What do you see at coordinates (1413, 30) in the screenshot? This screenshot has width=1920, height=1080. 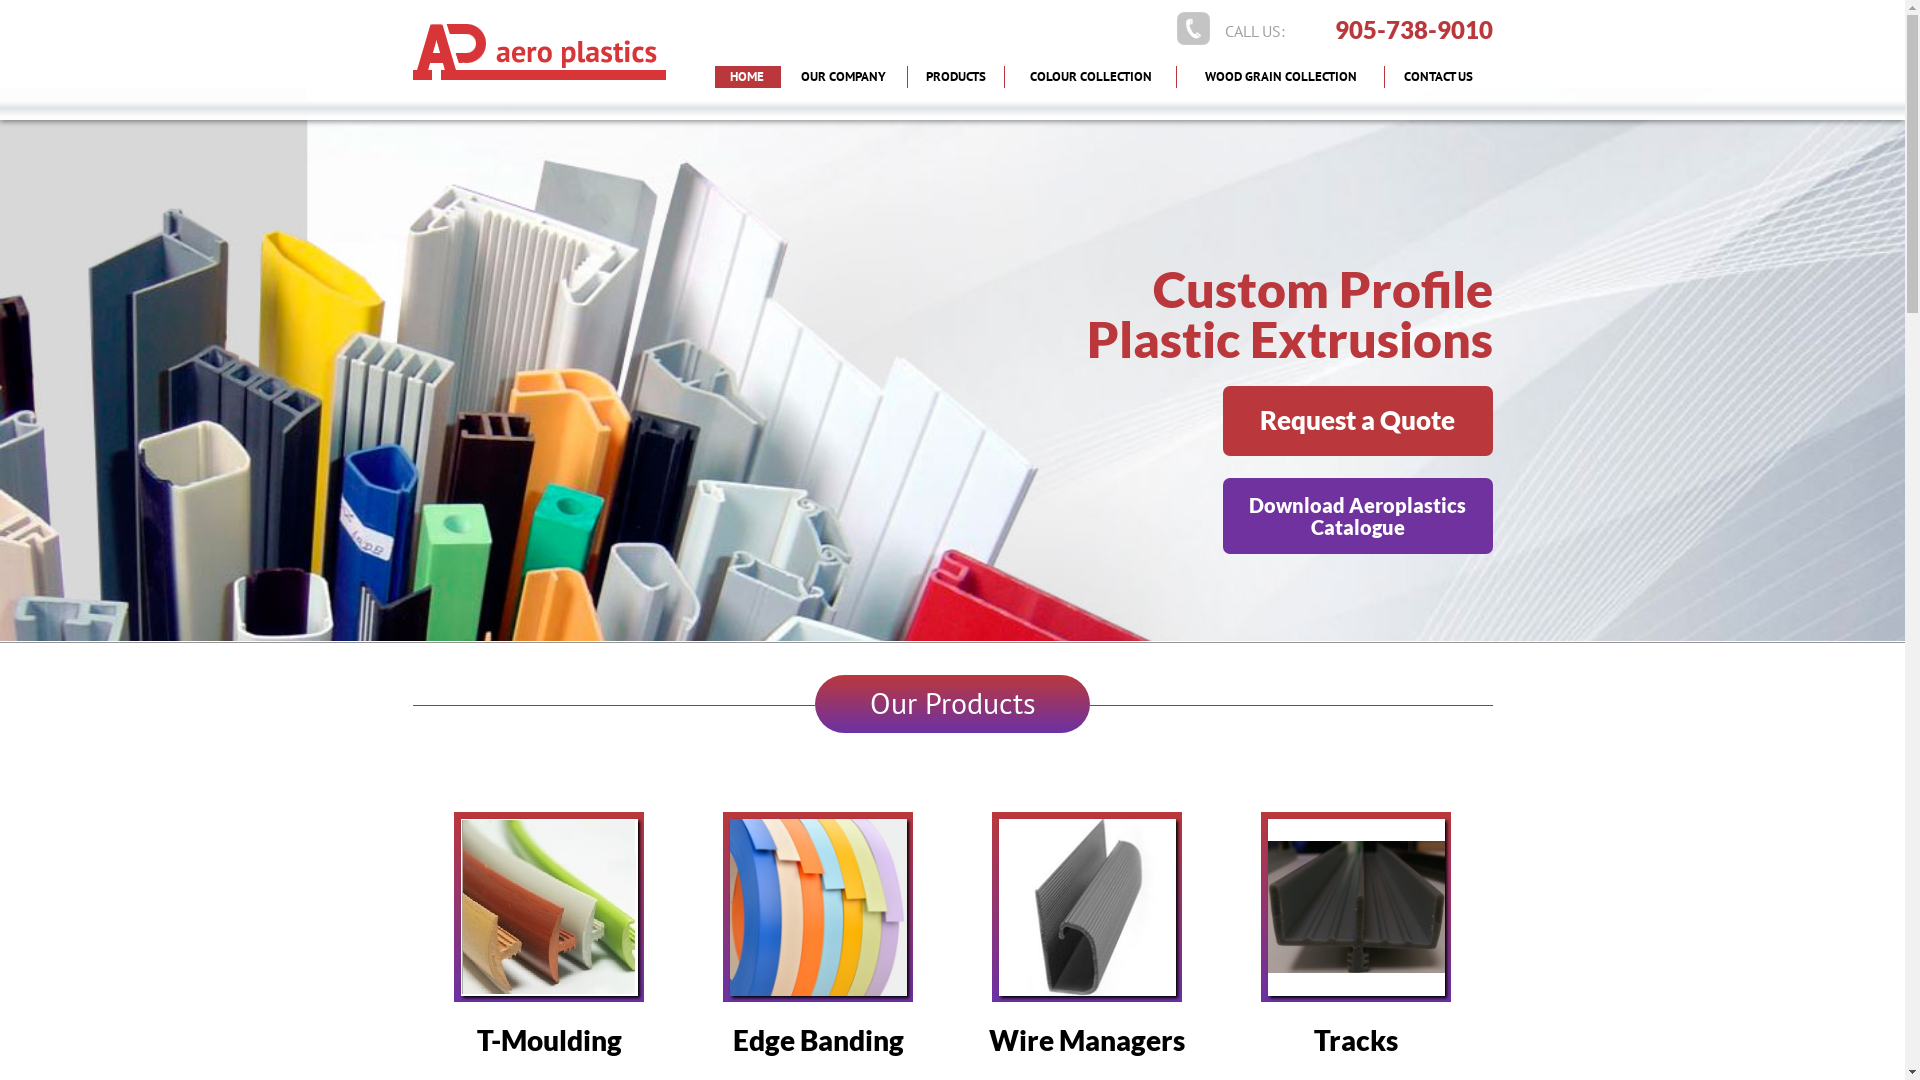 I see `905-738-9010` at bounding box center [1413, 30].